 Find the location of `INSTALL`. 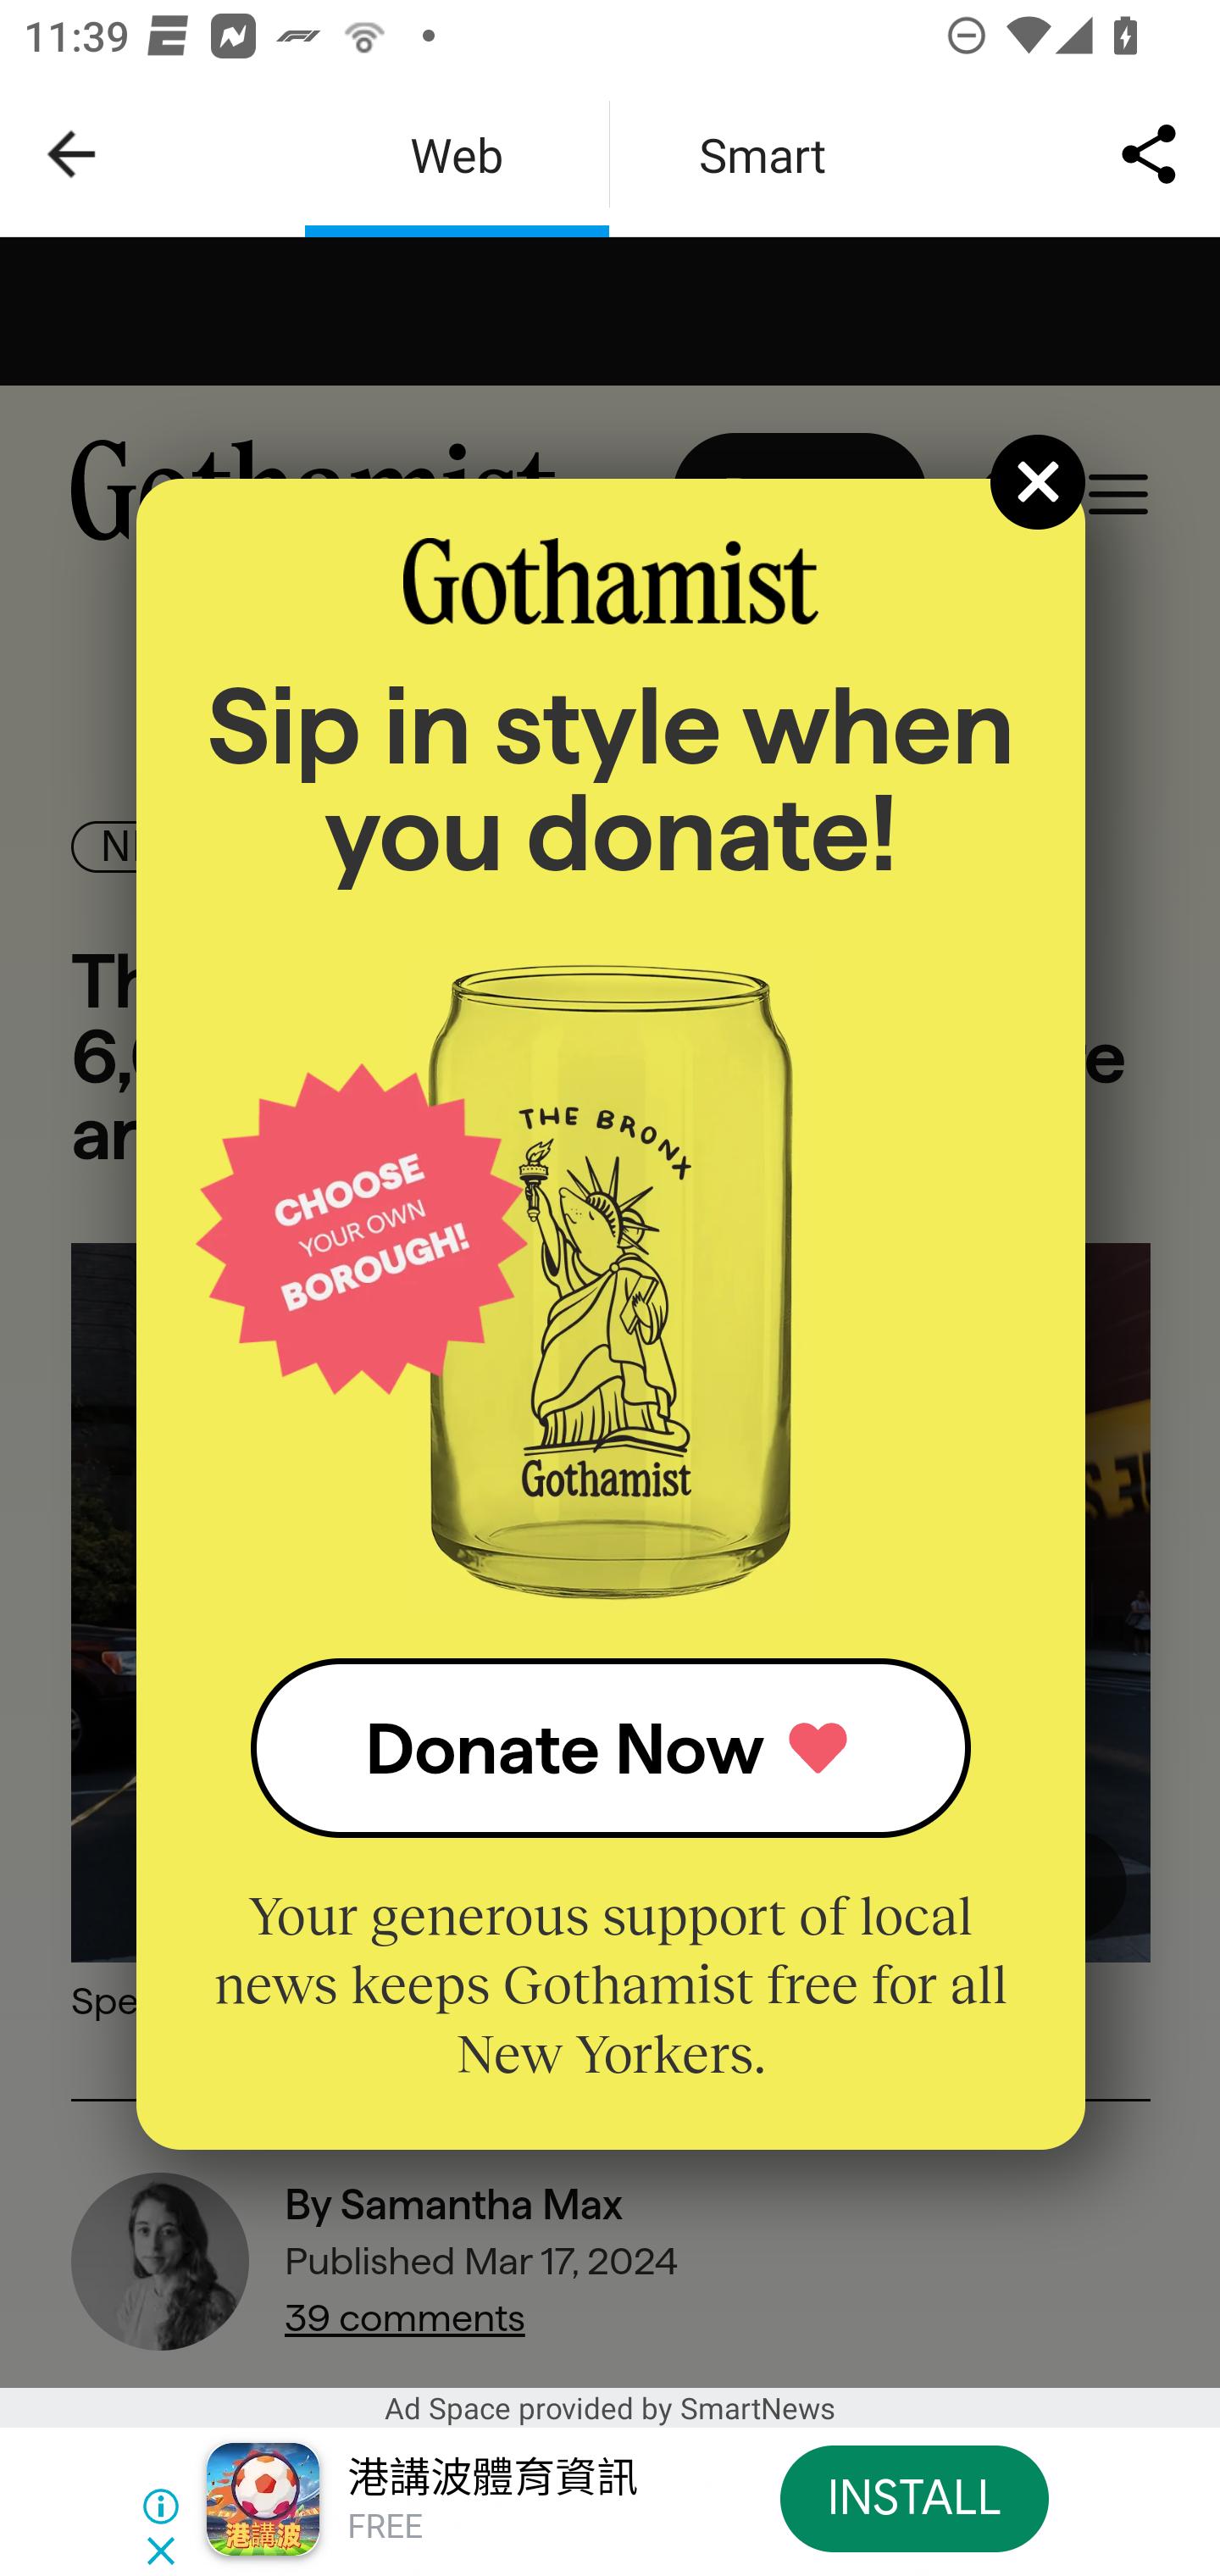

INSTALL is located at coordinates (913, 2498).